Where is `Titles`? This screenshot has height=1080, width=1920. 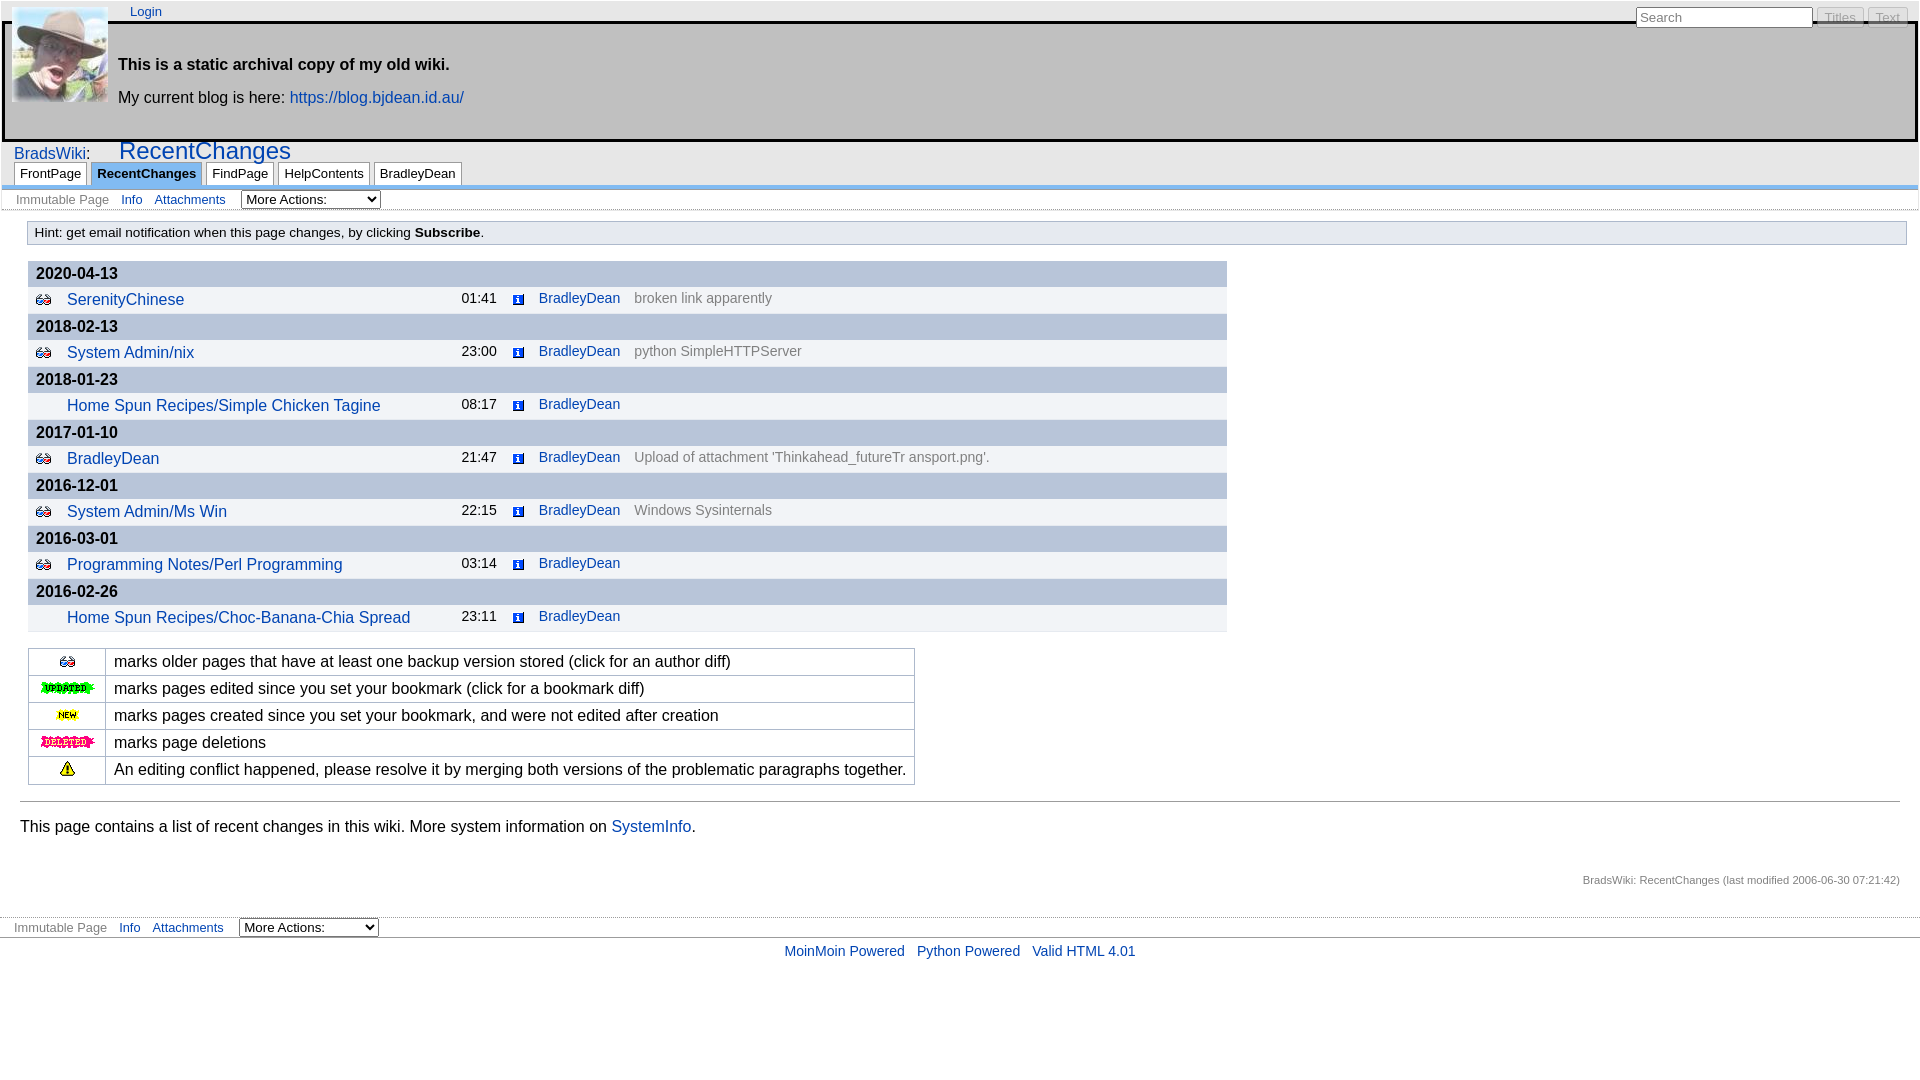 Titles is located at coordinates (1840, 18).